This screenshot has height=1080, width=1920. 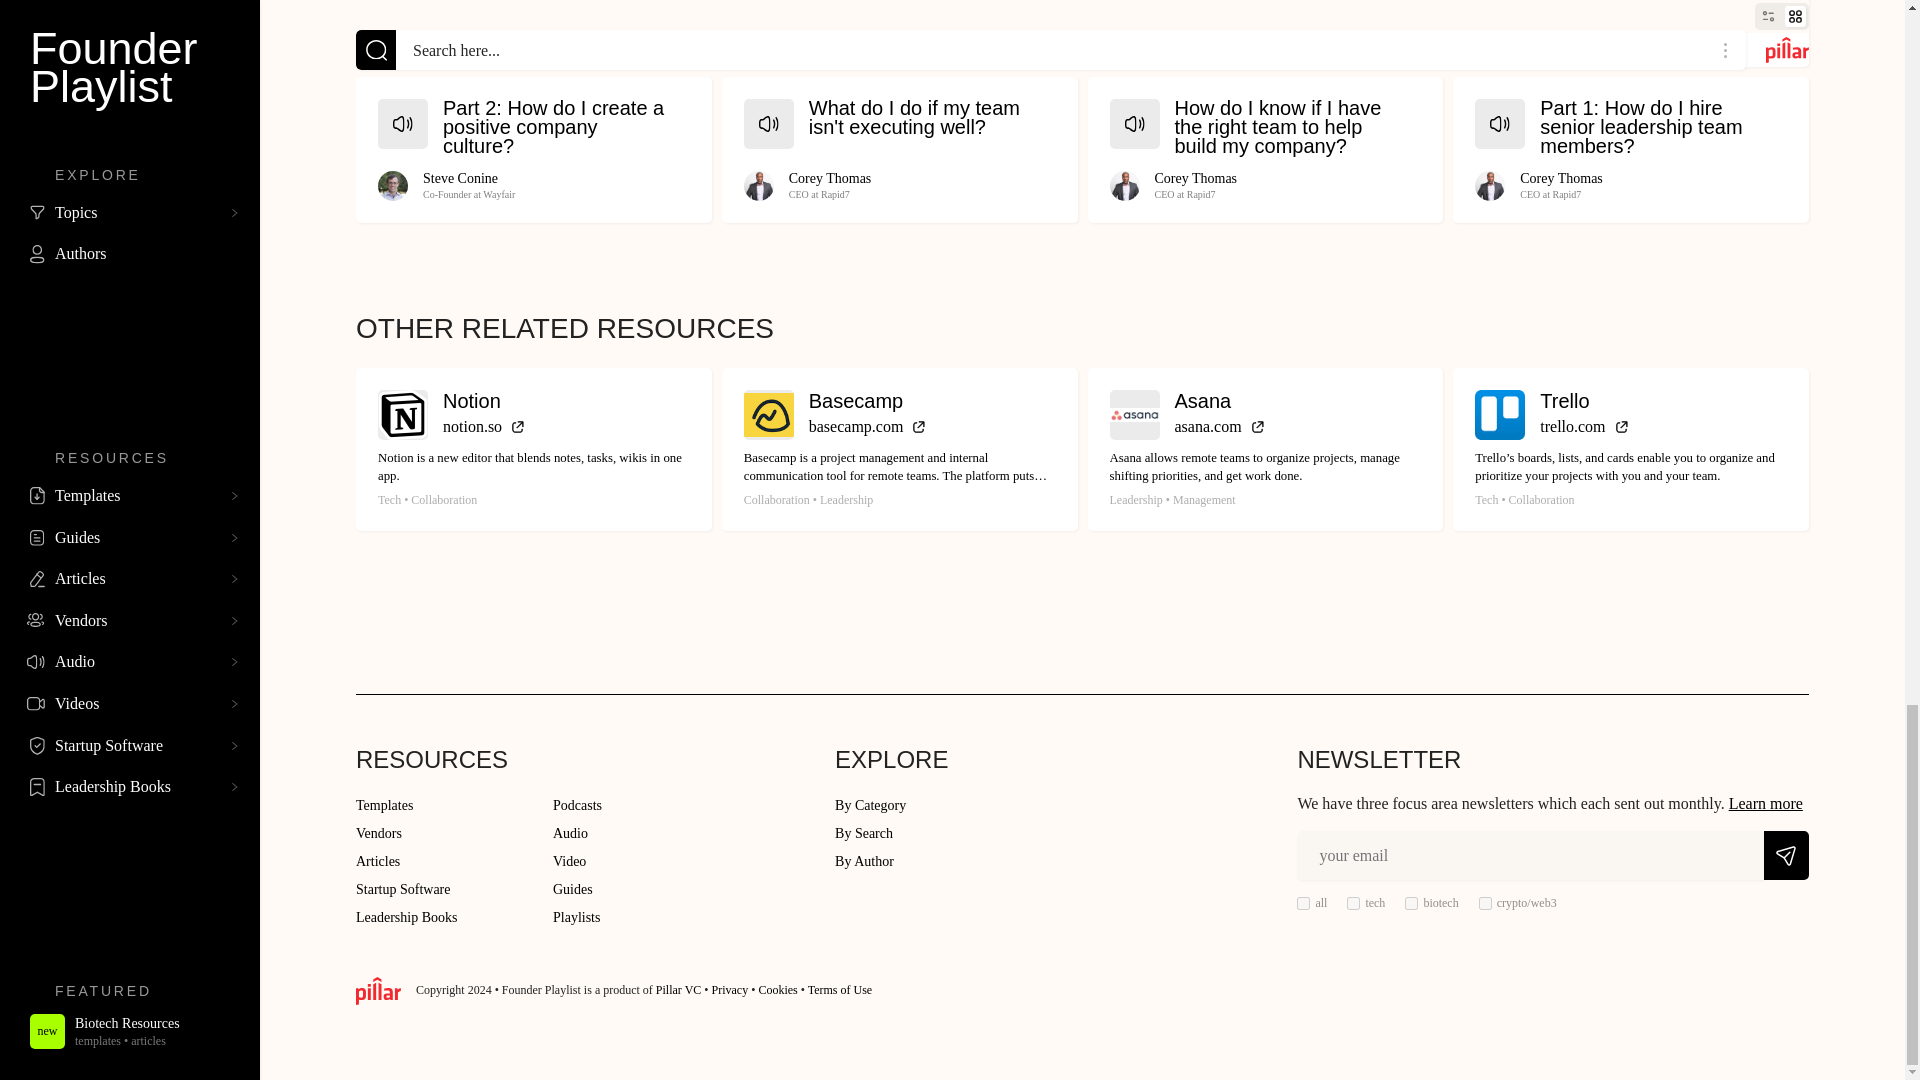 I want to click on Send, so click(x=1786, y=854).